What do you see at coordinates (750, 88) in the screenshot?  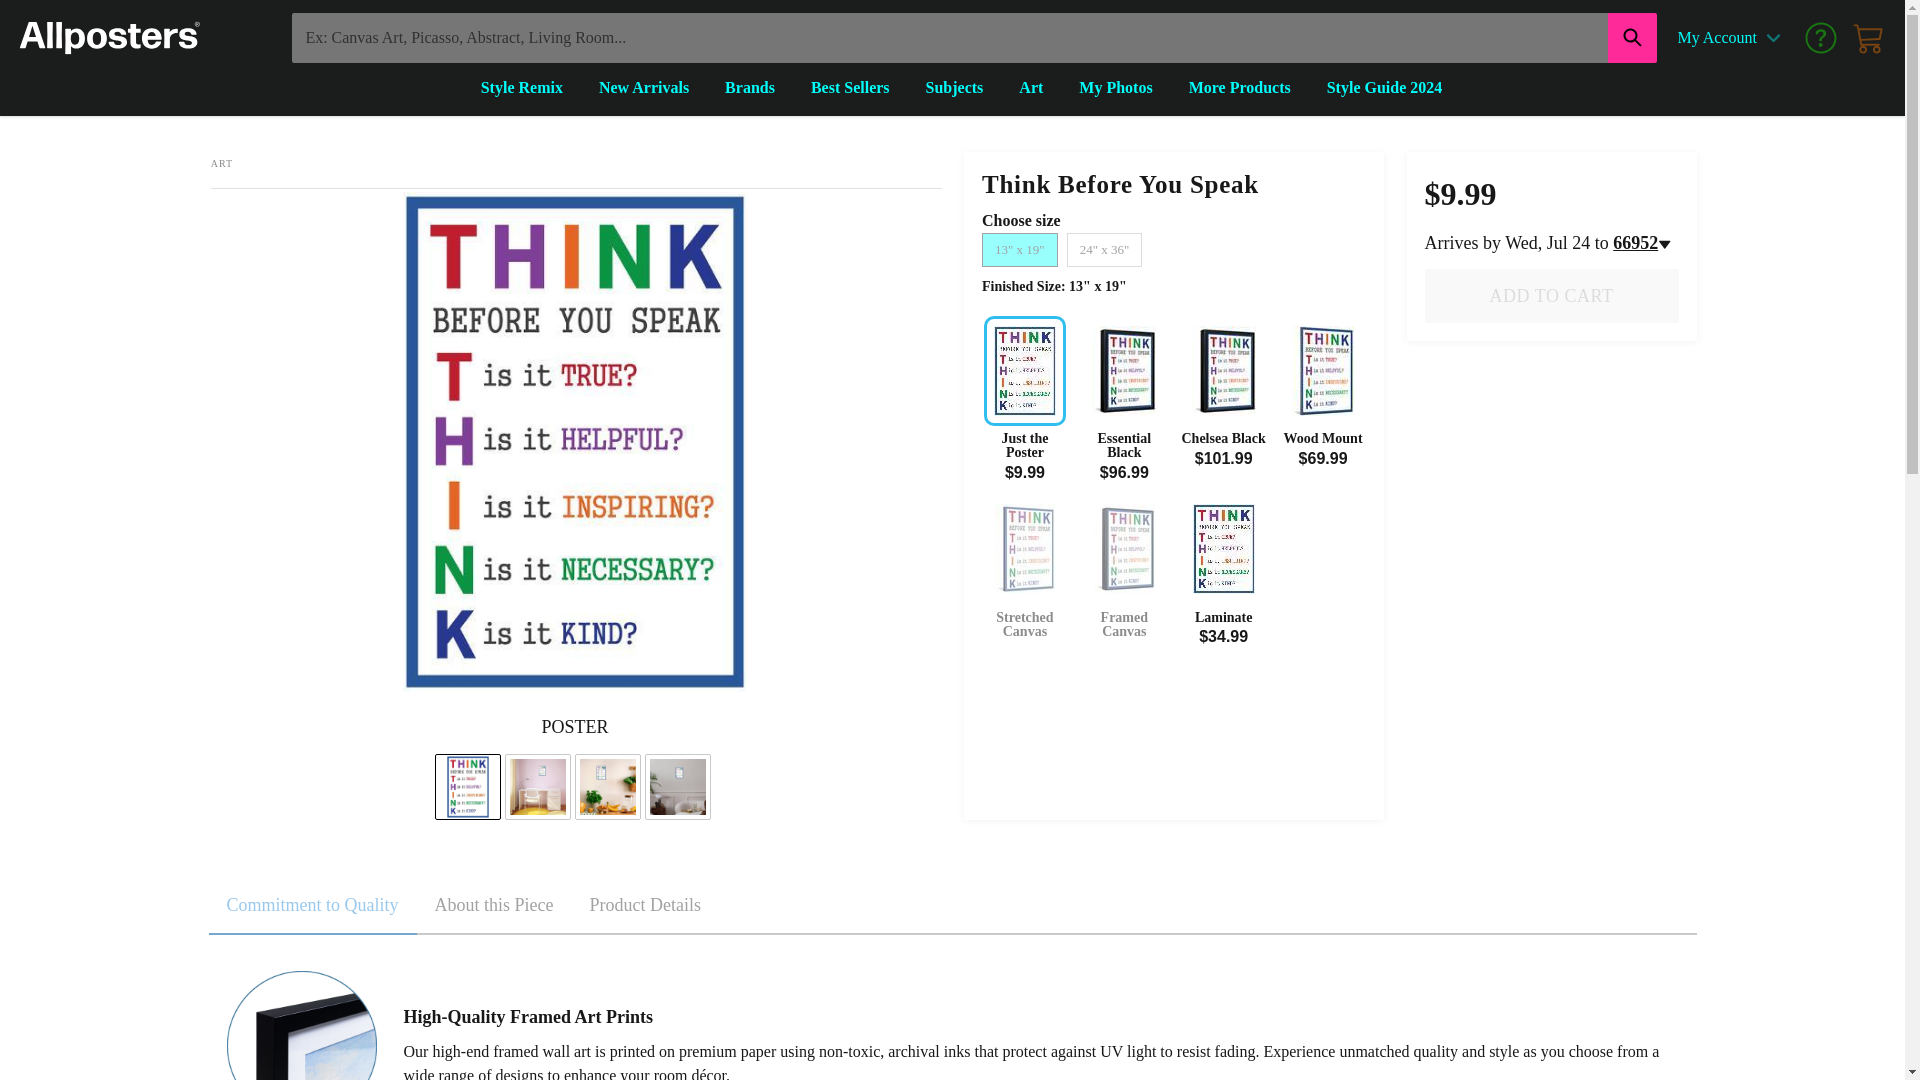 I see `Brands` at bounding box center [750, 88].